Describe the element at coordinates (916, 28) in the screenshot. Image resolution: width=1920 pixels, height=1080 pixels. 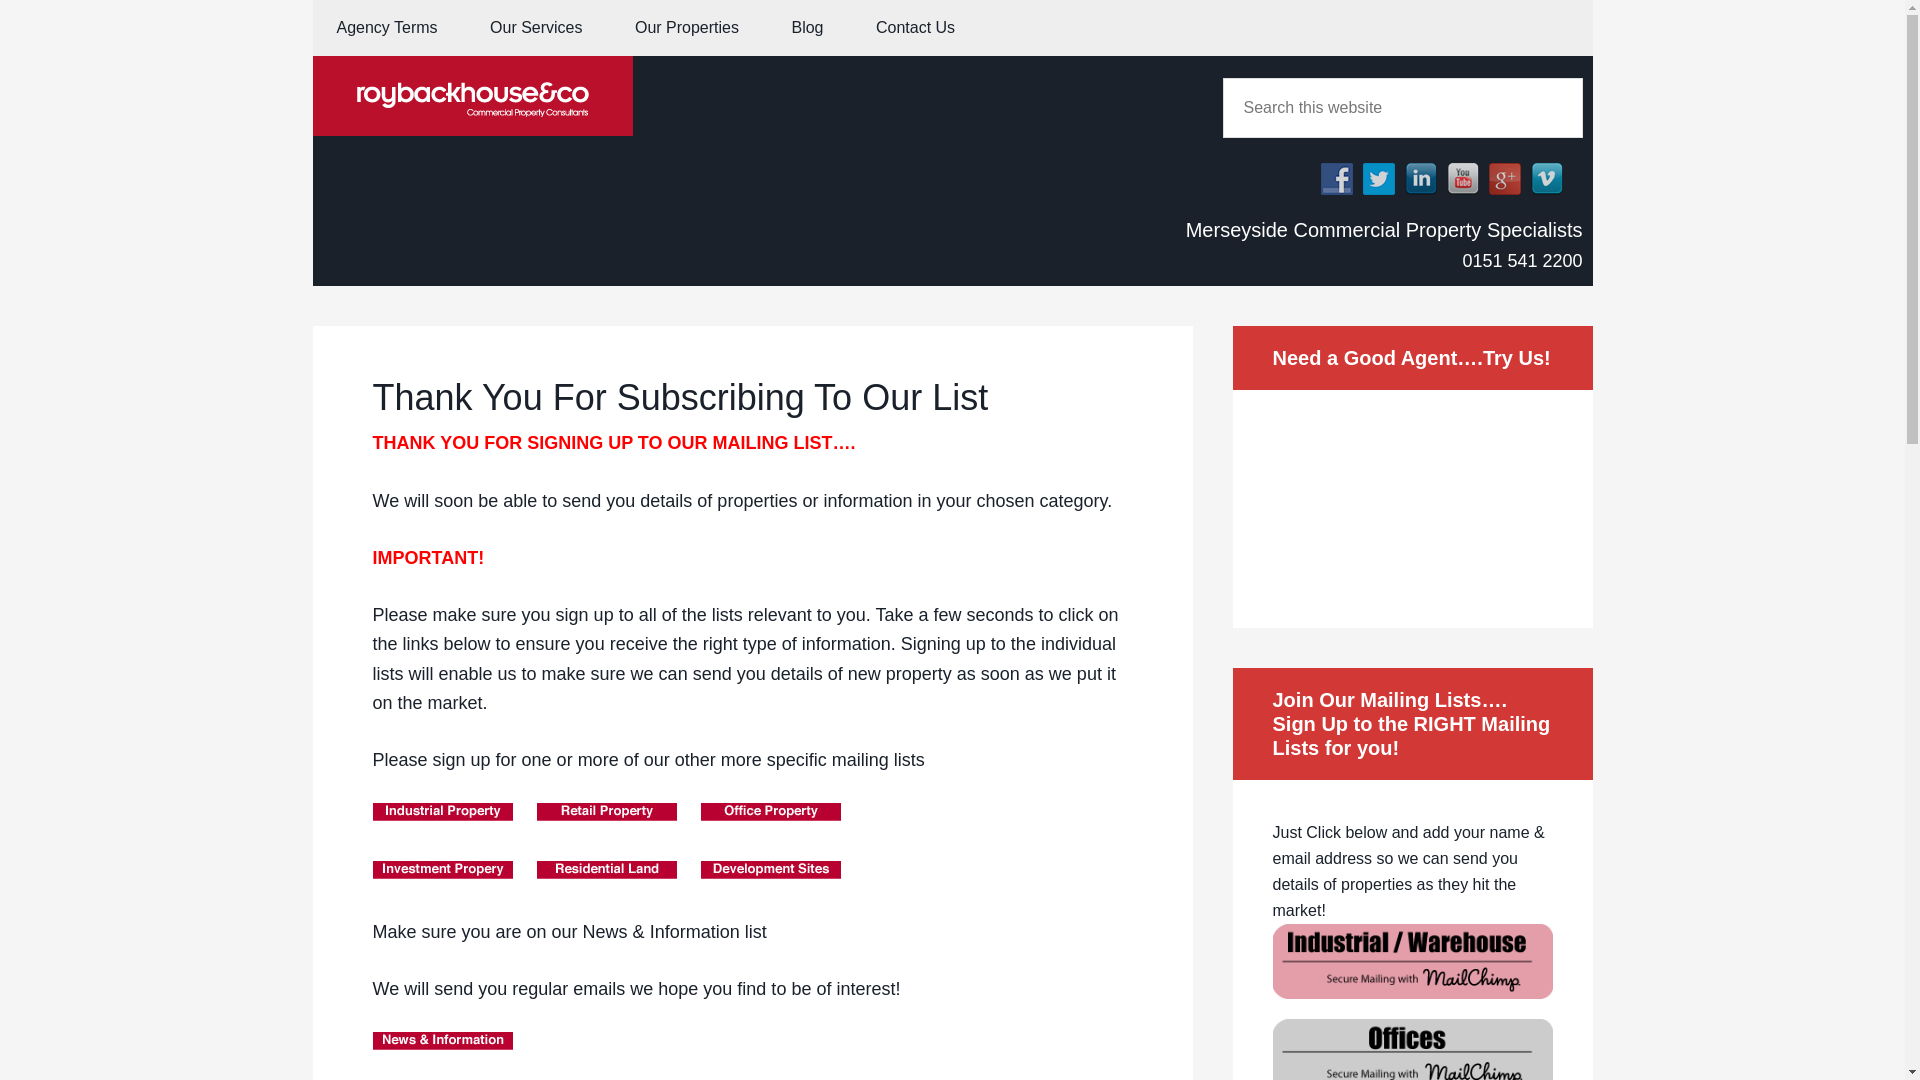
I see `Contact Us` at that location.